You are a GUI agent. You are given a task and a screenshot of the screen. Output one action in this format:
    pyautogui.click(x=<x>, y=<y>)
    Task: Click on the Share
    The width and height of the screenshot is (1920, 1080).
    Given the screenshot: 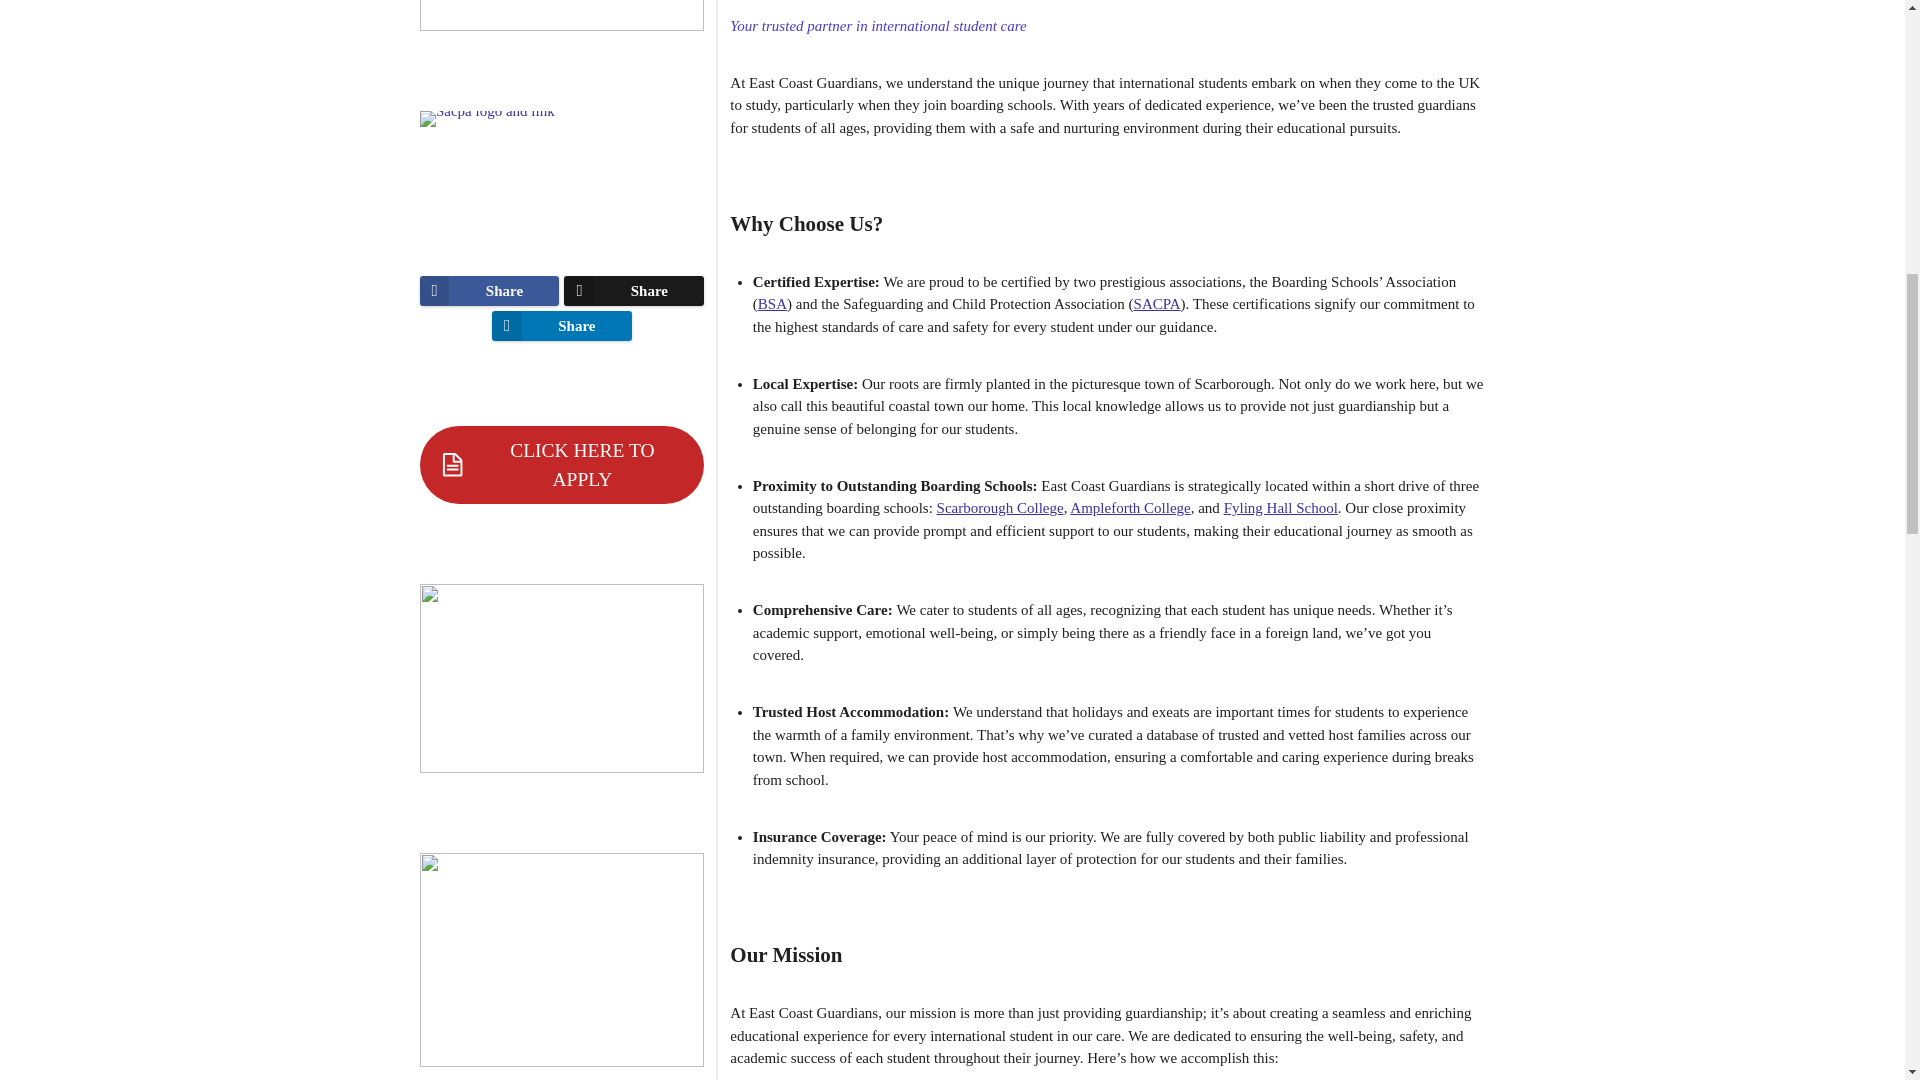 What is the action you would take?
    pyautogui.click(x=490, y=290)
    